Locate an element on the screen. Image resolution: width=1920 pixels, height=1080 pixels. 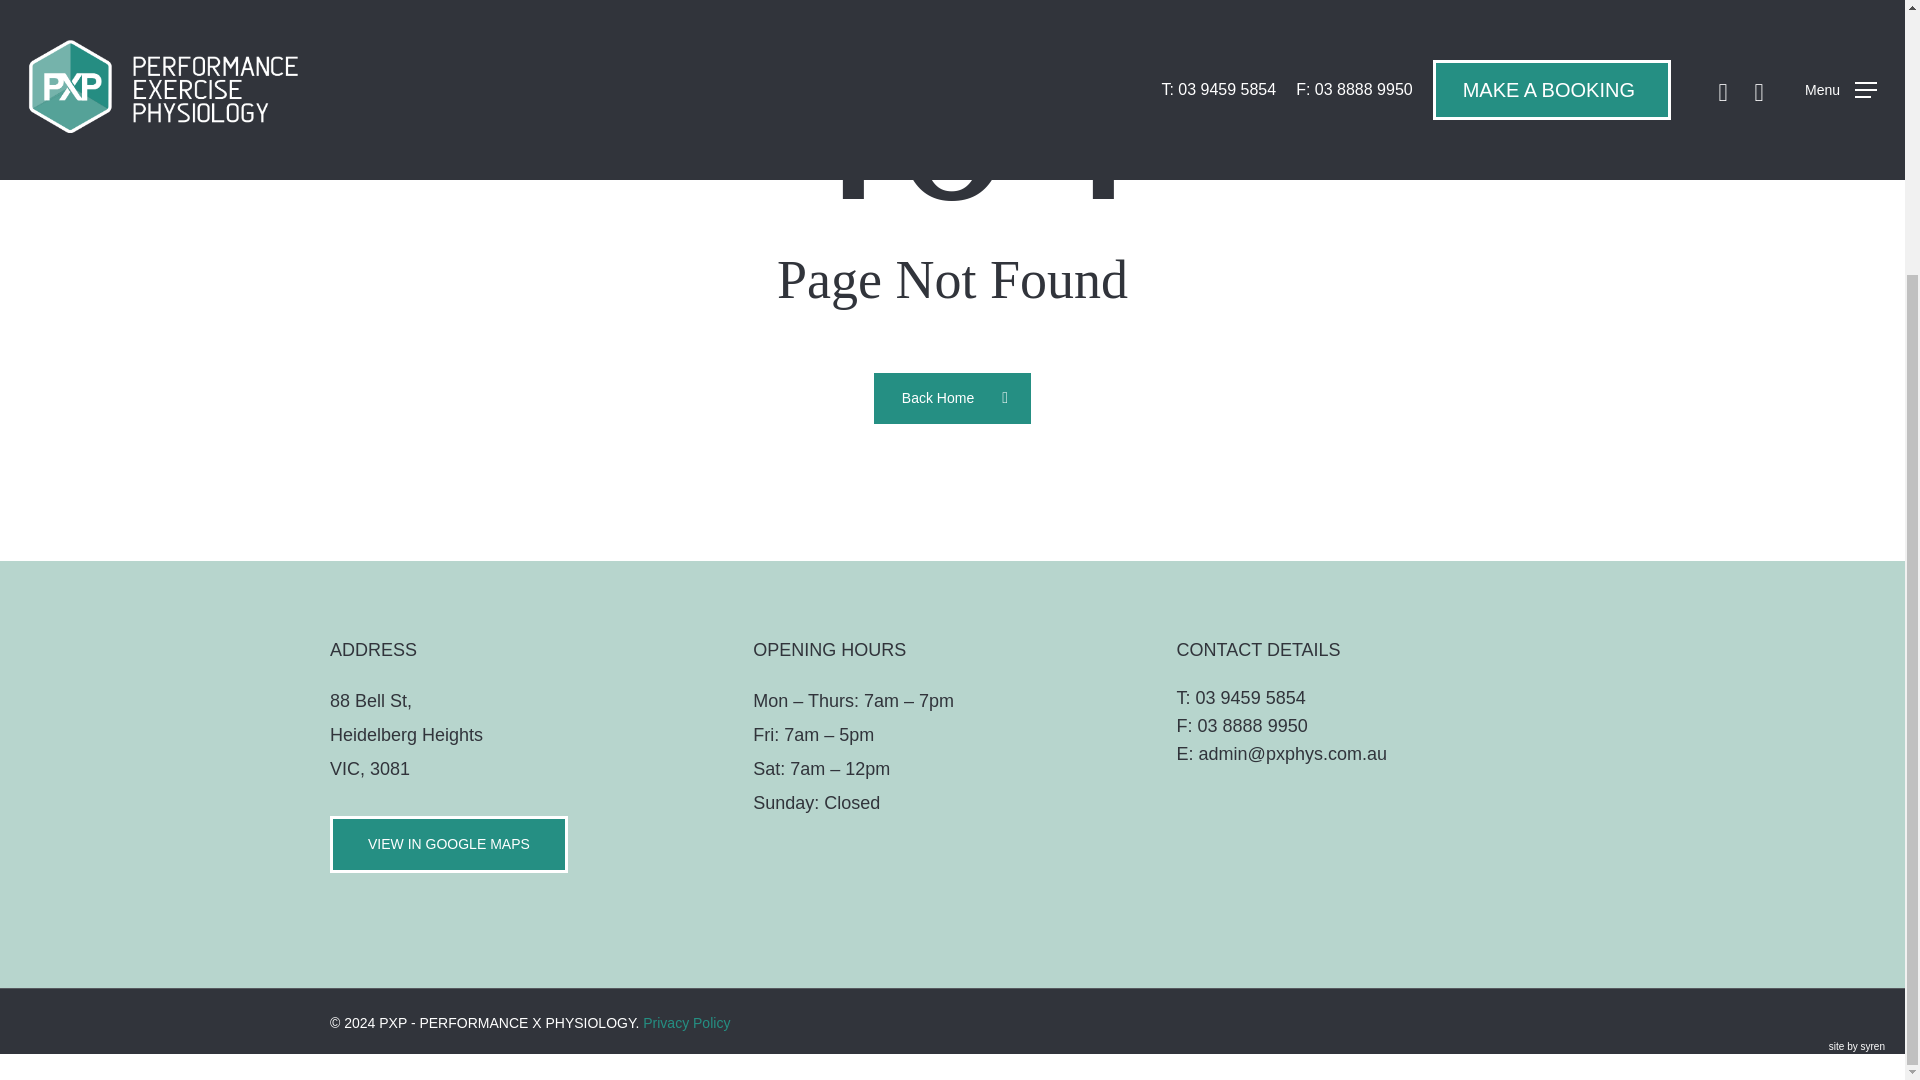
VIEW IN GOOGLE MAPS is located at coordinates (449, 844).